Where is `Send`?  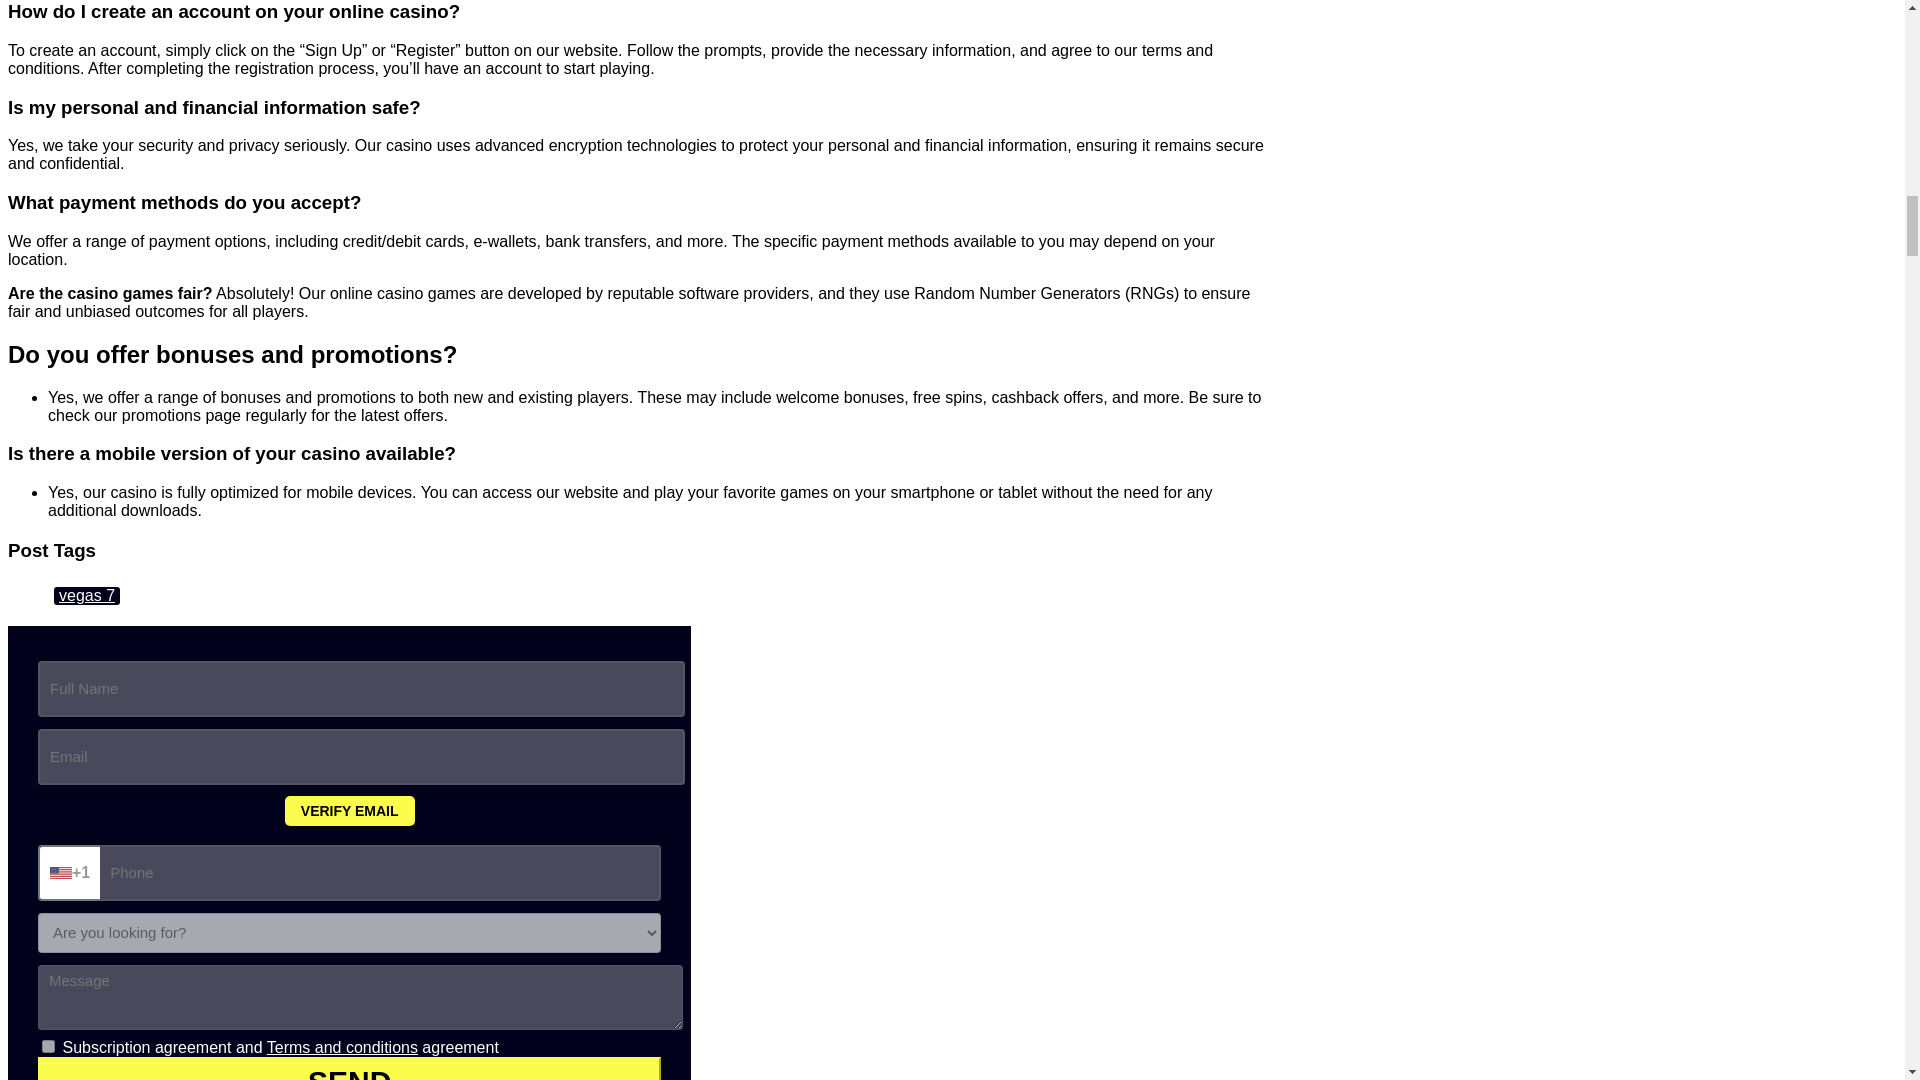
Send is located at coordinates (349, 1068).